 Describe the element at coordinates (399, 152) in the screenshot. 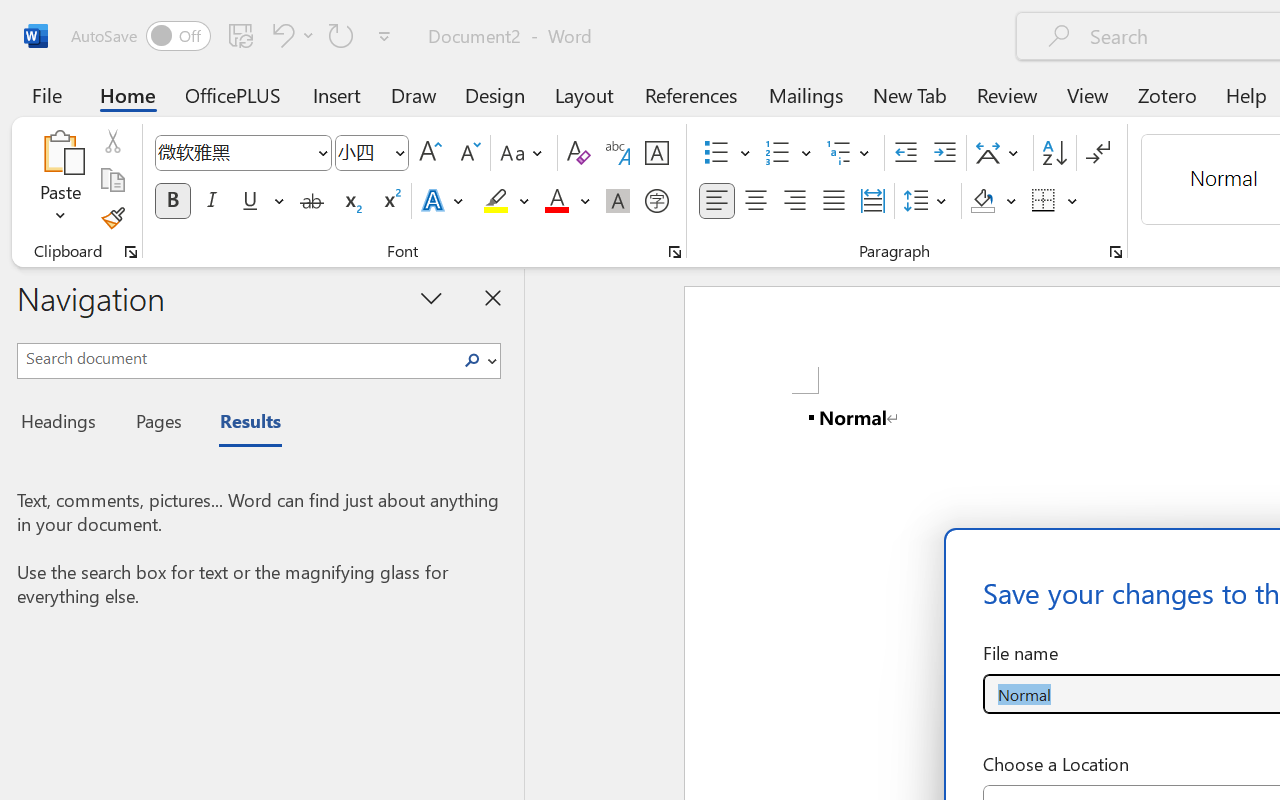

I see `Open` at that location.